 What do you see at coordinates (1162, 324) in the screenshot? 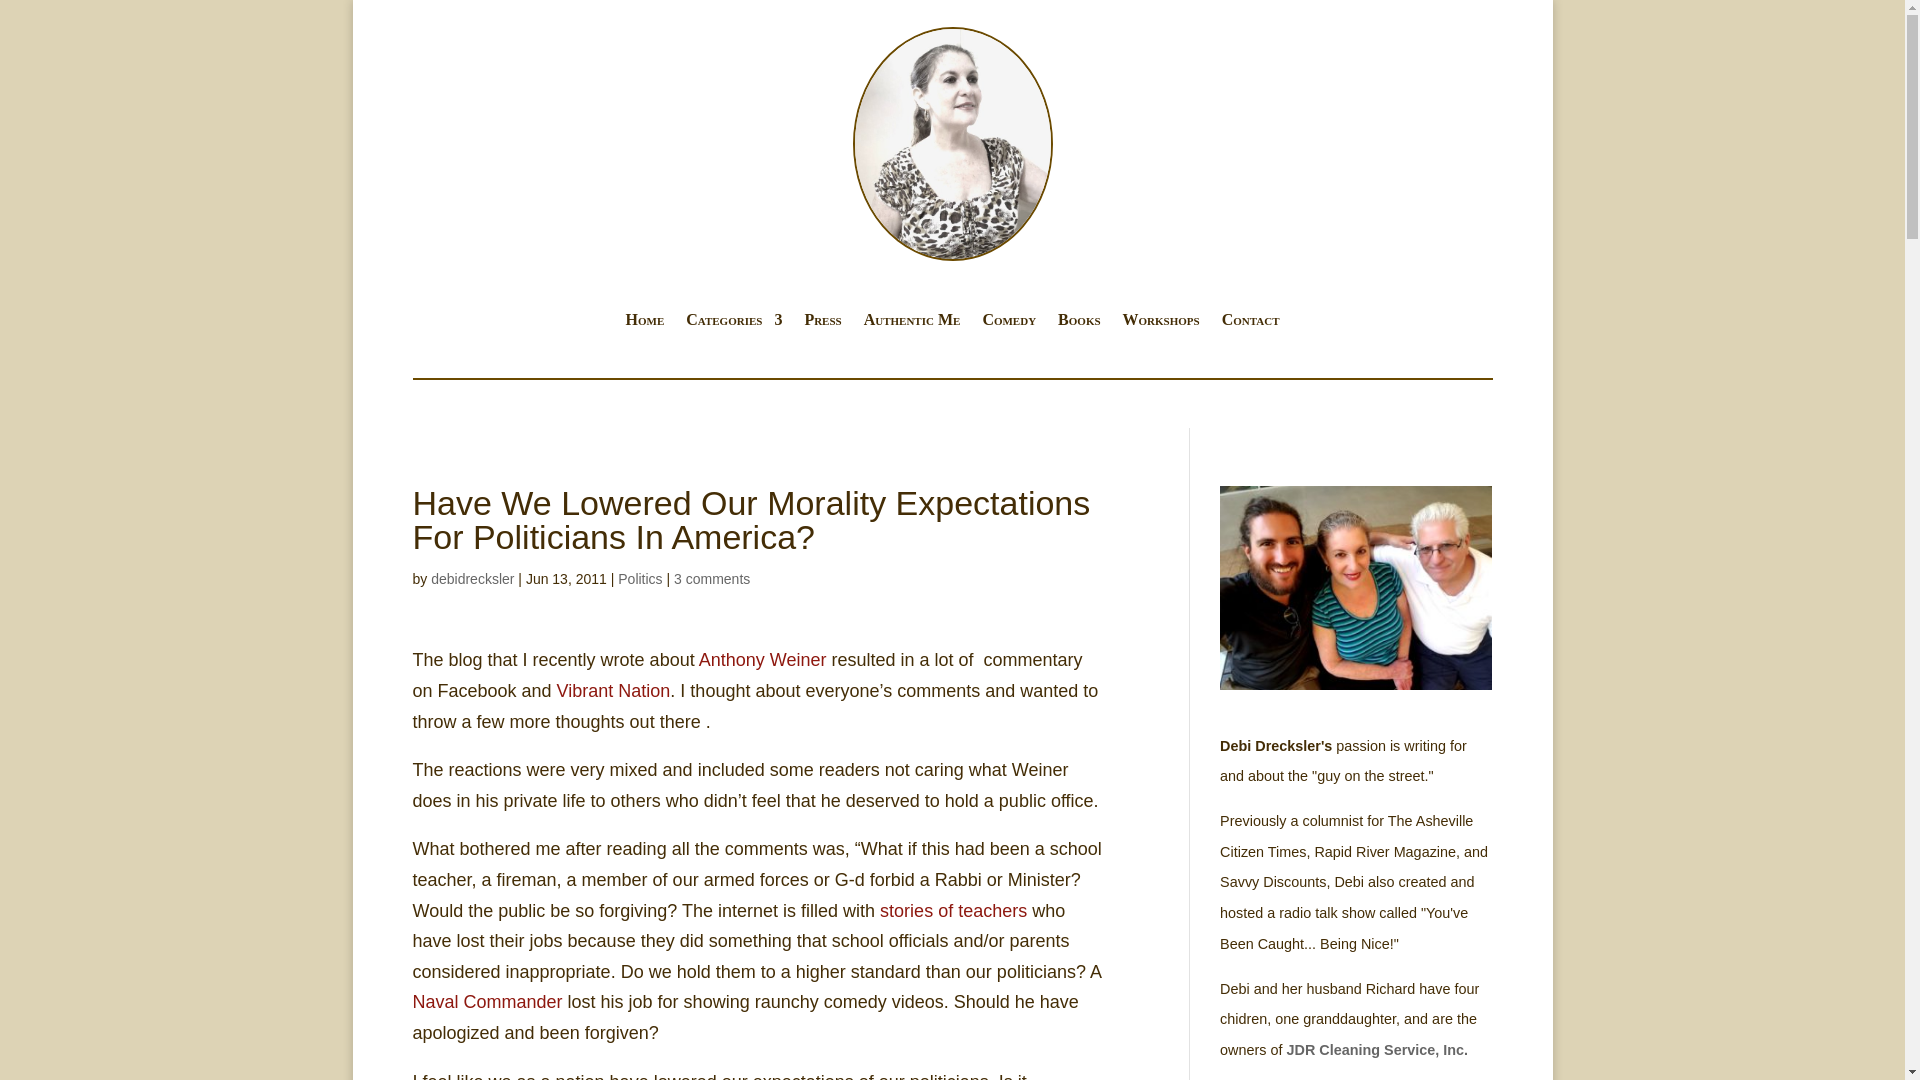
I see `Workshops` at bounding box center [1162, 324].